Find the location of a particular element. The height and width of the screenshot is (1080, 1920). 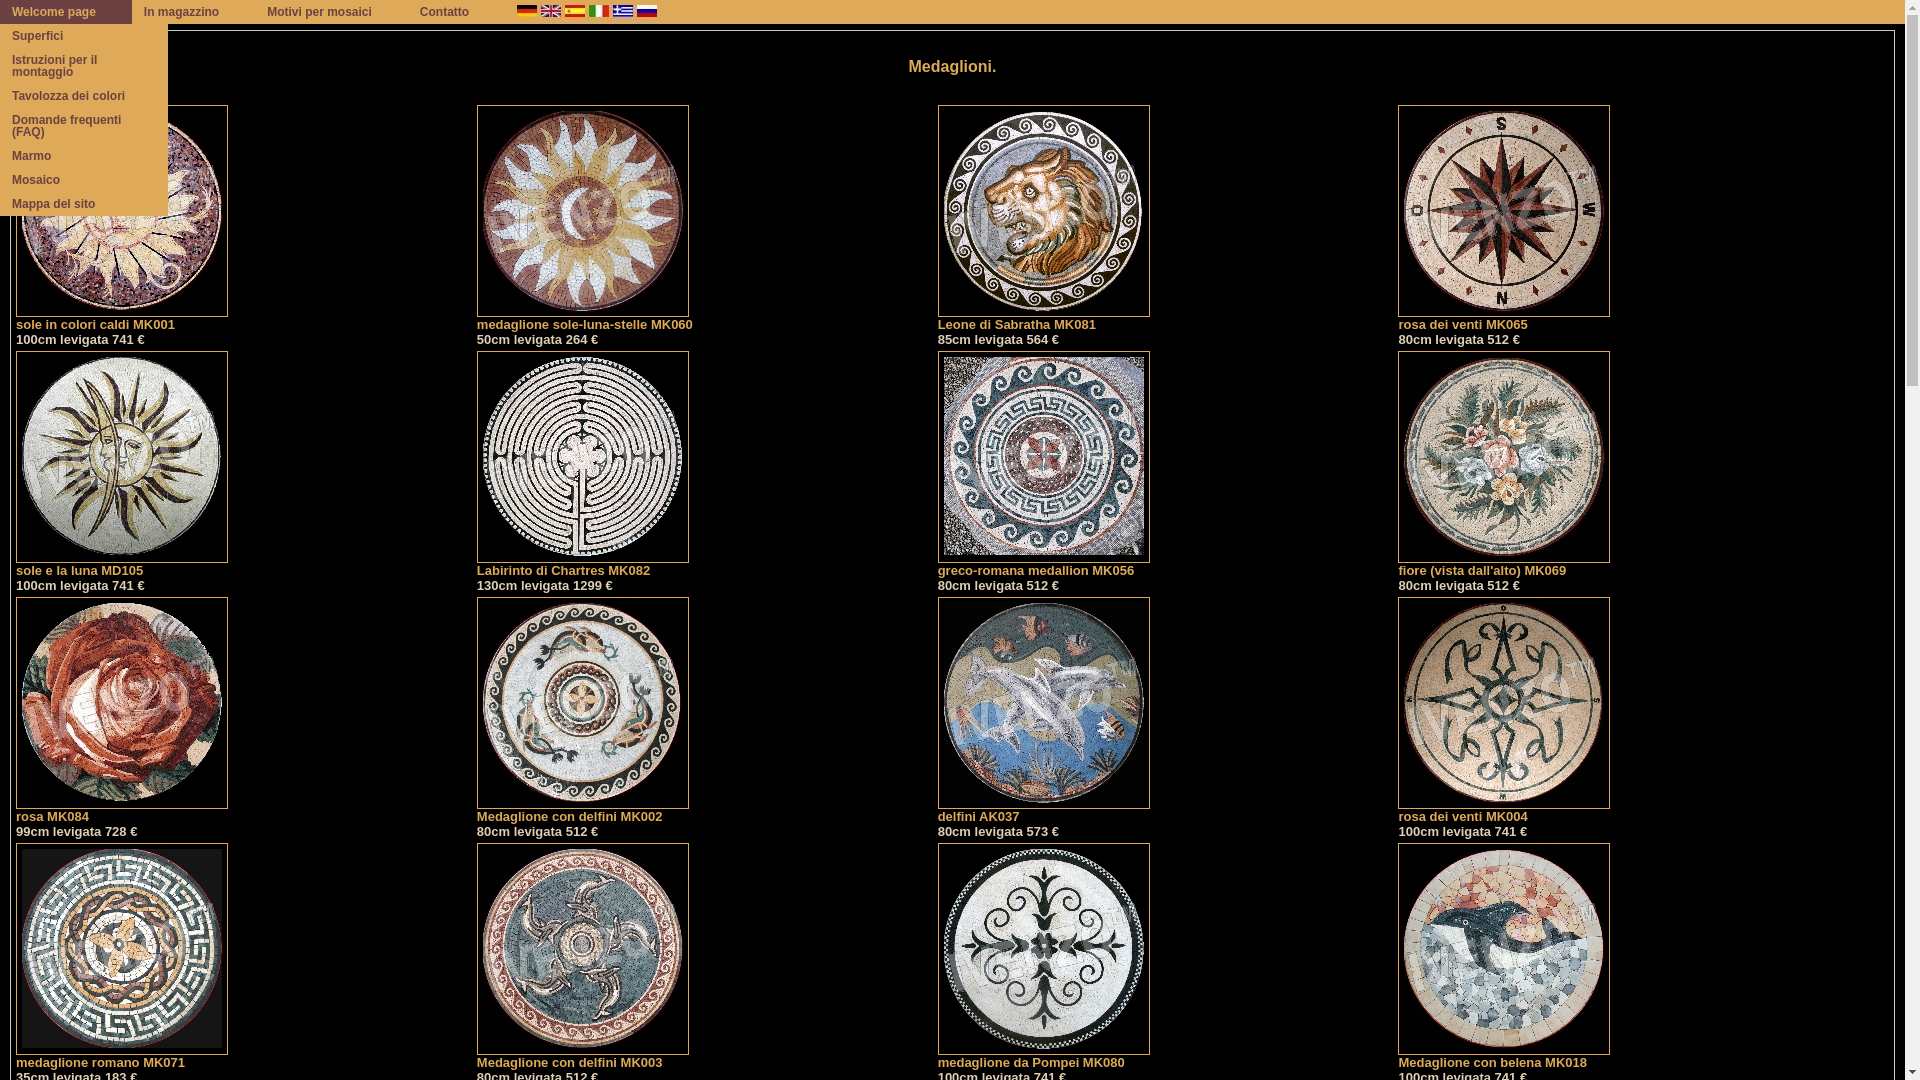

Mosaico greco-romana medallion is located at coordinates (1044, 457).